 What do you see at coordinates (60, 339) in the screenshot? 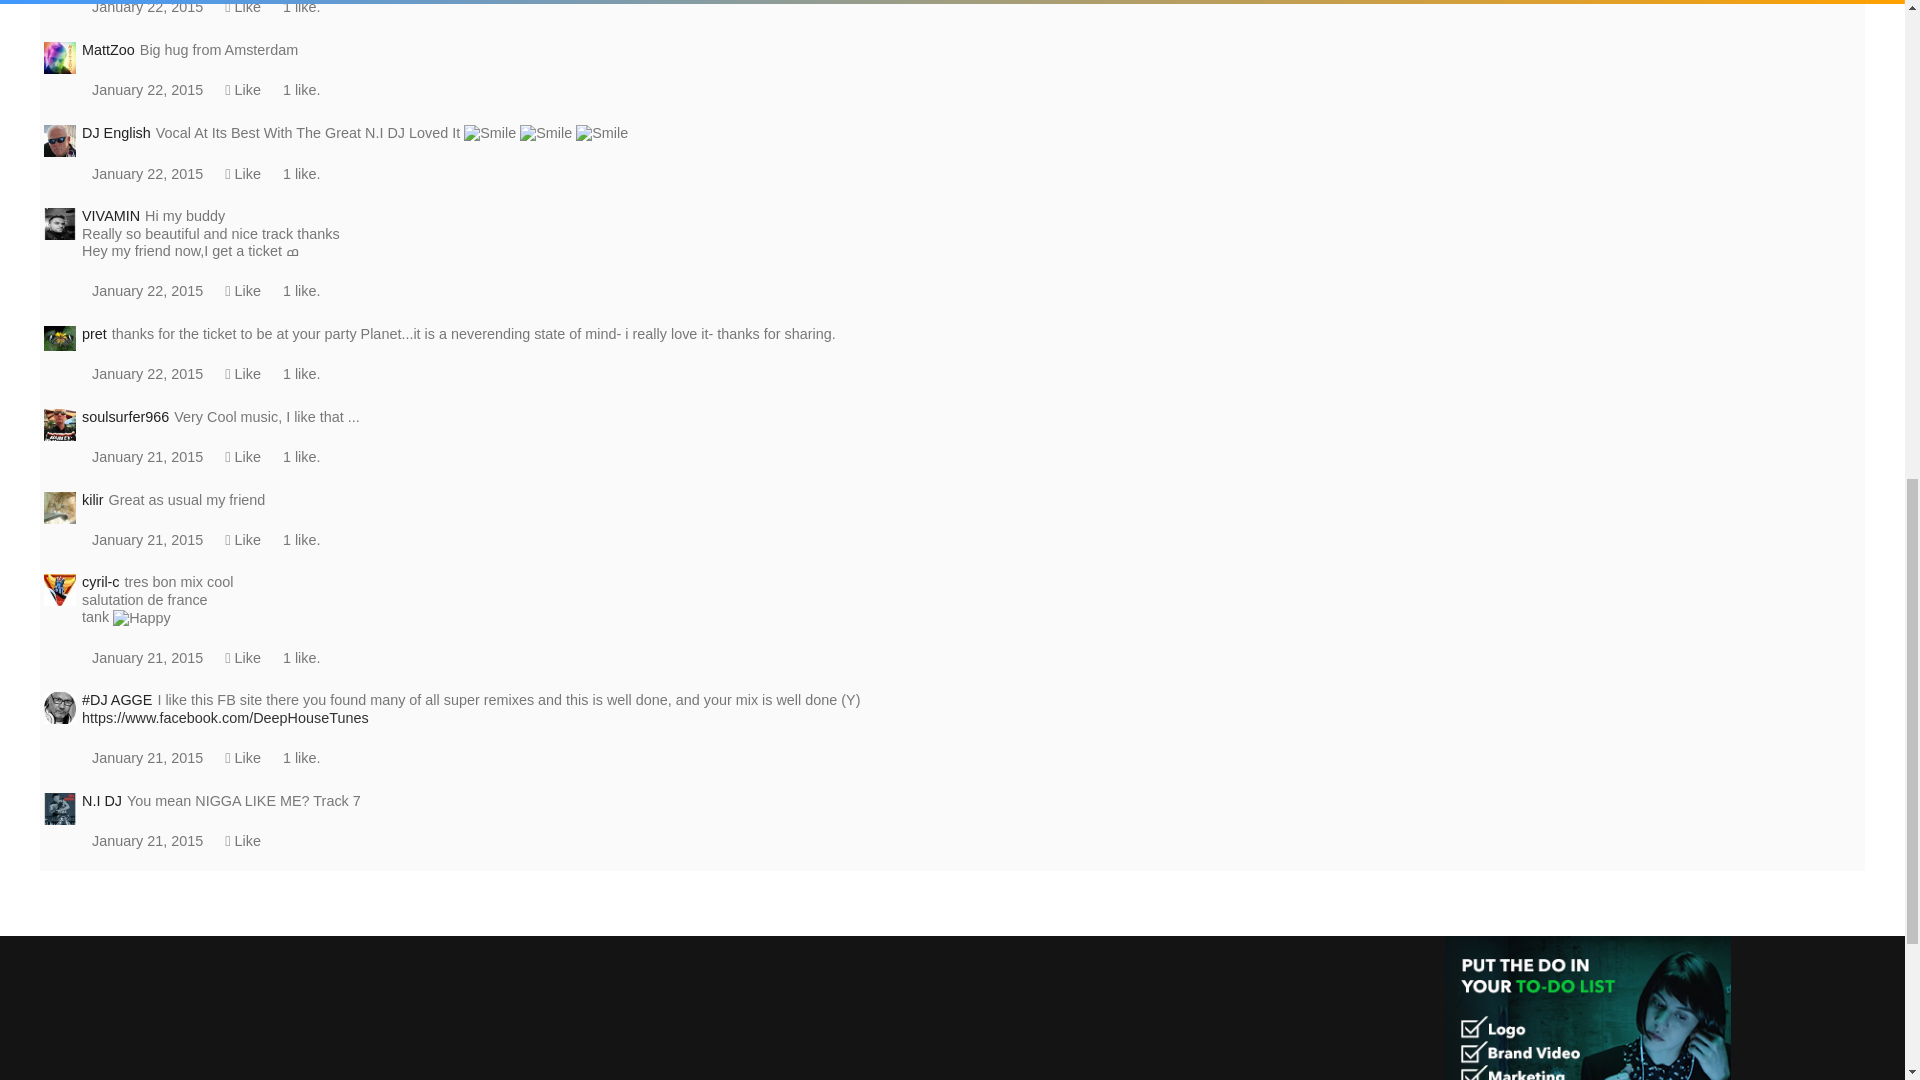
I see `pret` at bounding box center [60, 339].